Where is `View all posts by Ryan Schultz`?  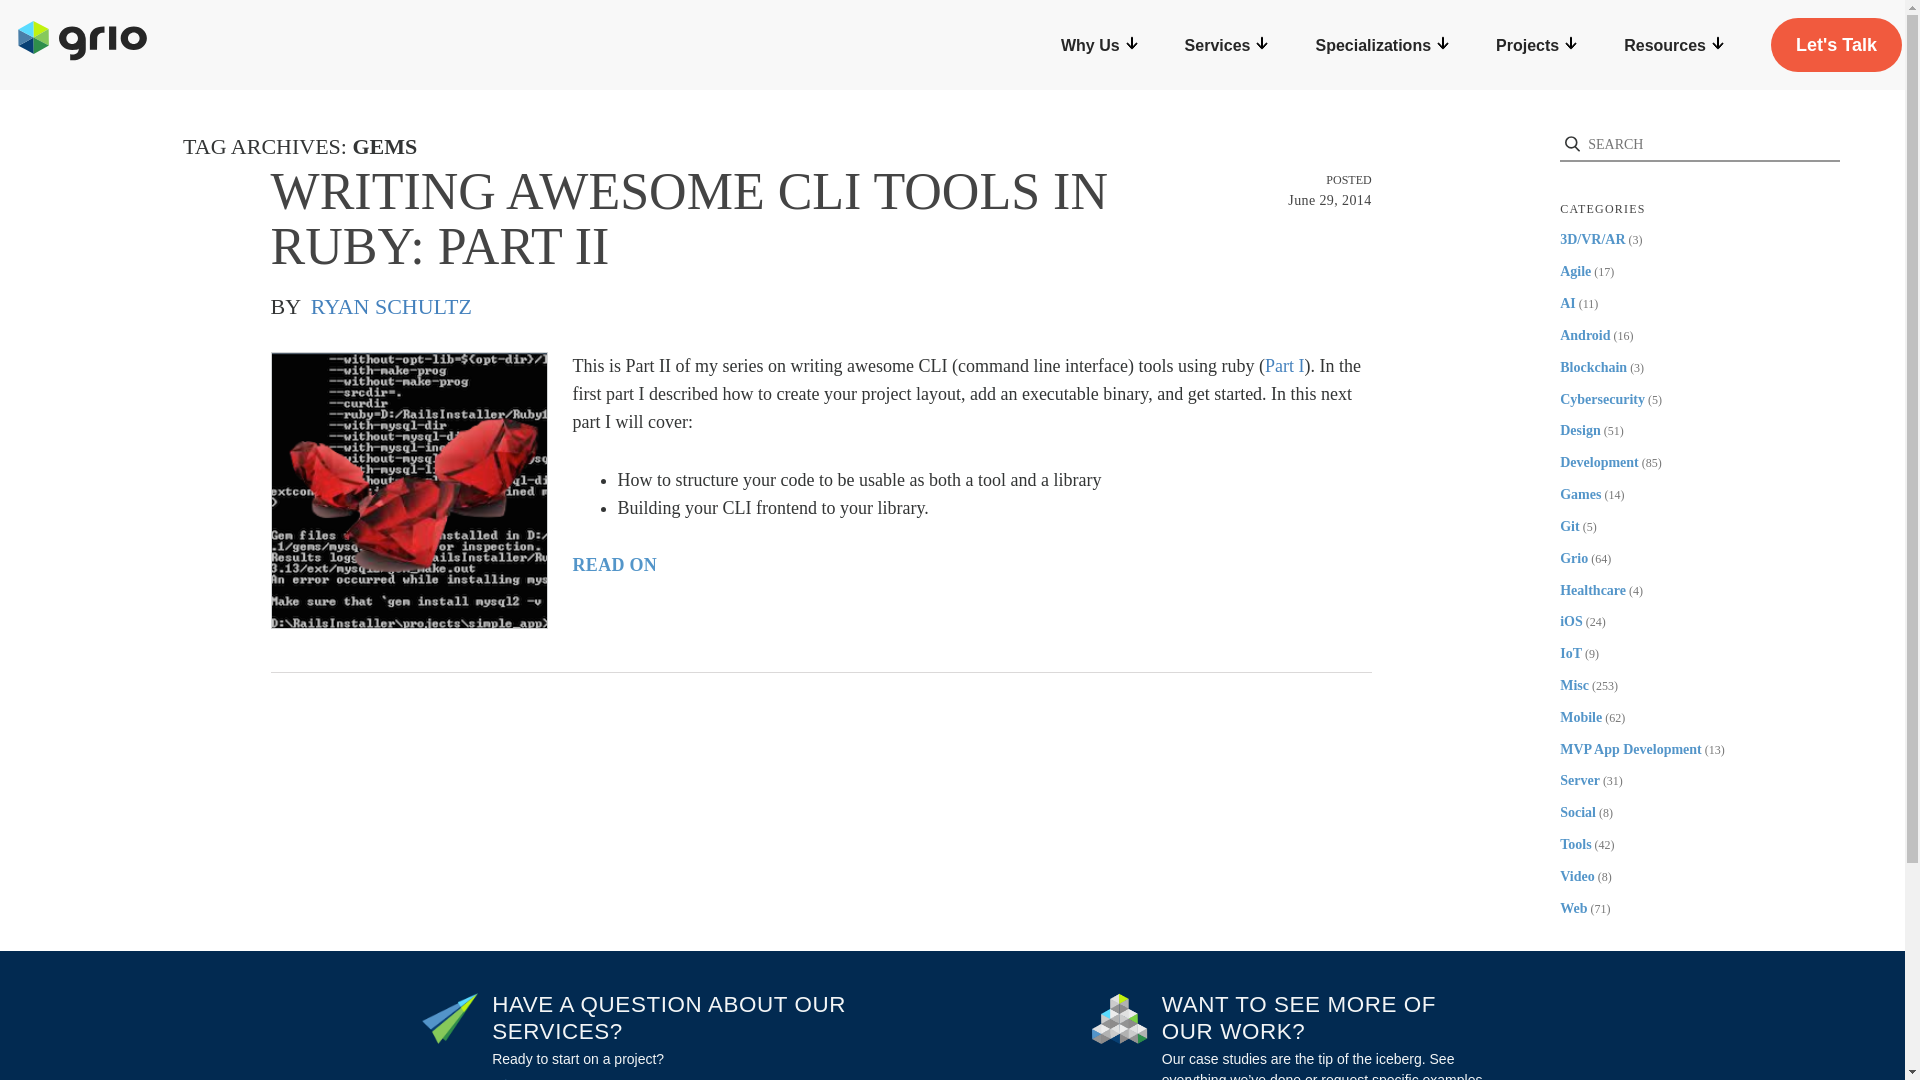
View all posts by Ryan Schultz is located at coordinates (392, 306).